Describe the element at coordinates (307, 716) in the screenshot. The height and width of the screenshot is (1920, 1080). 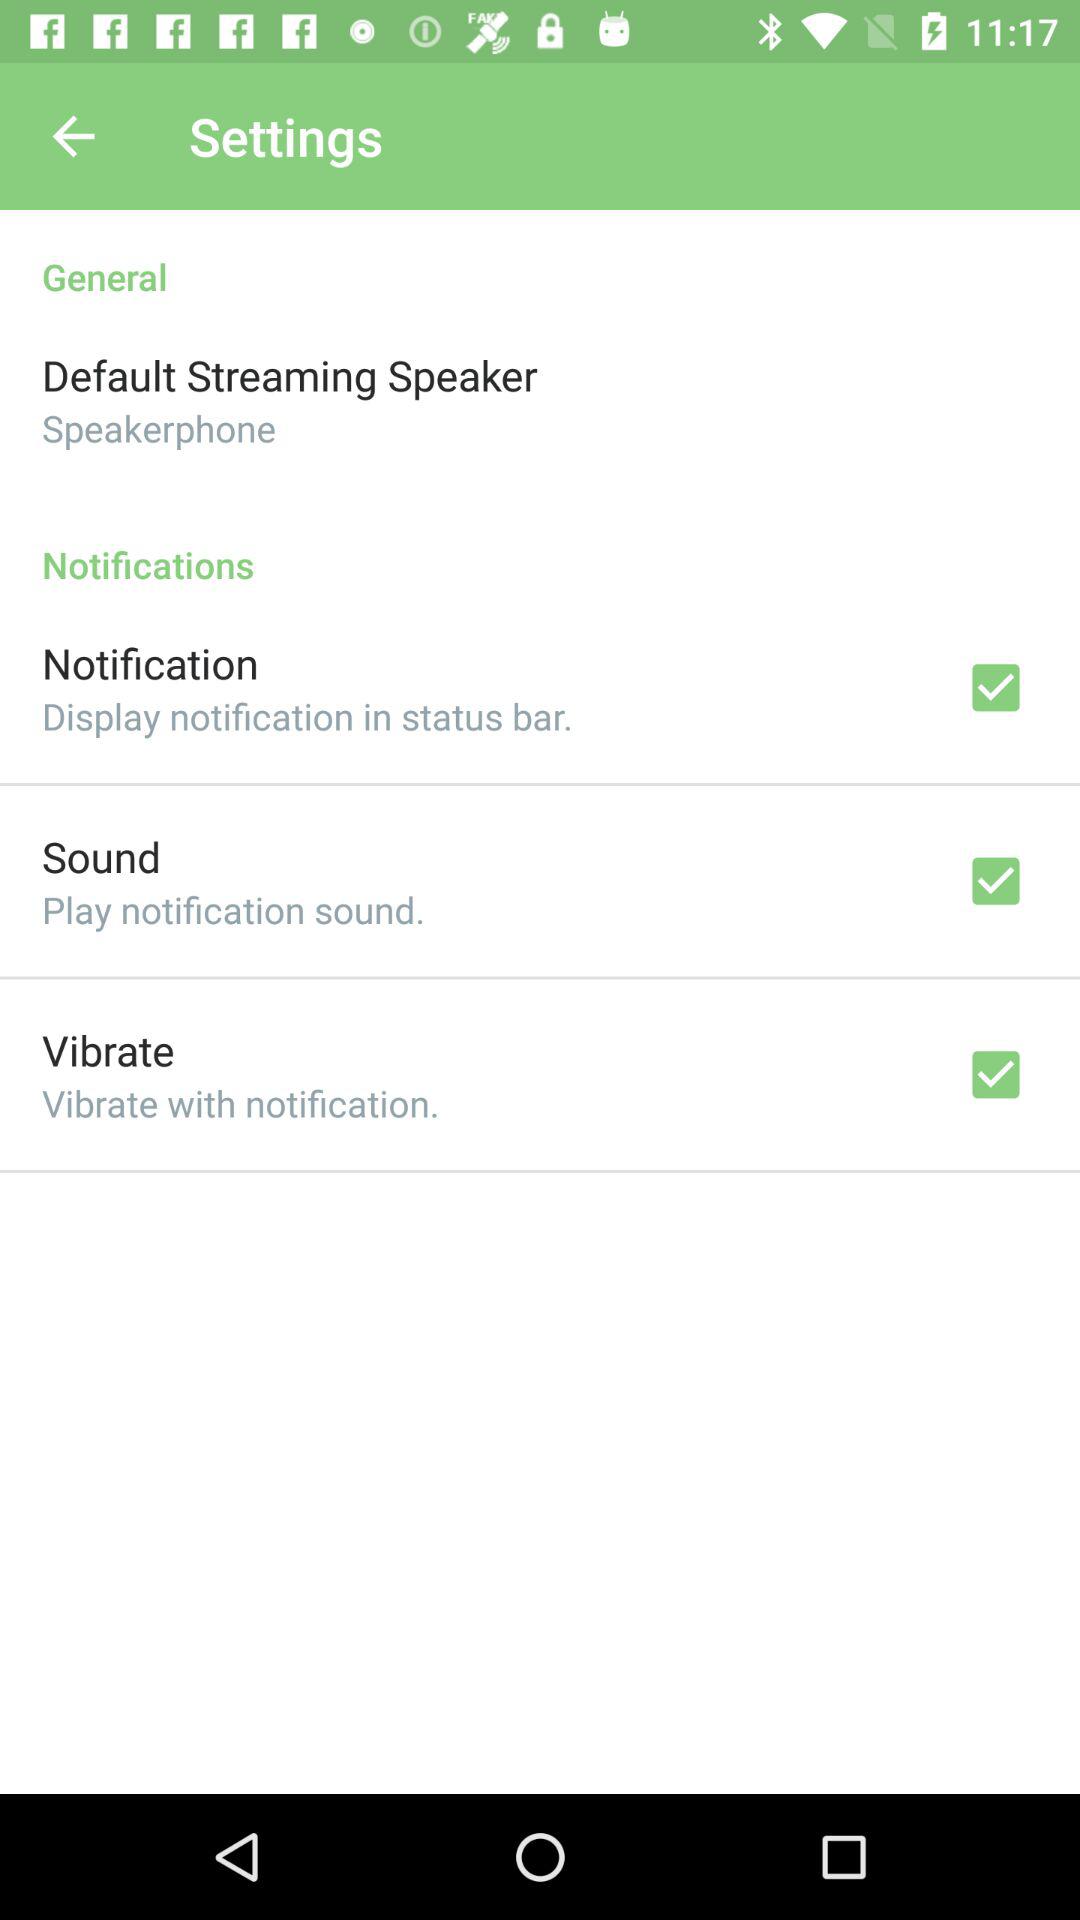
I see `flip to display notification in icon` at that location.